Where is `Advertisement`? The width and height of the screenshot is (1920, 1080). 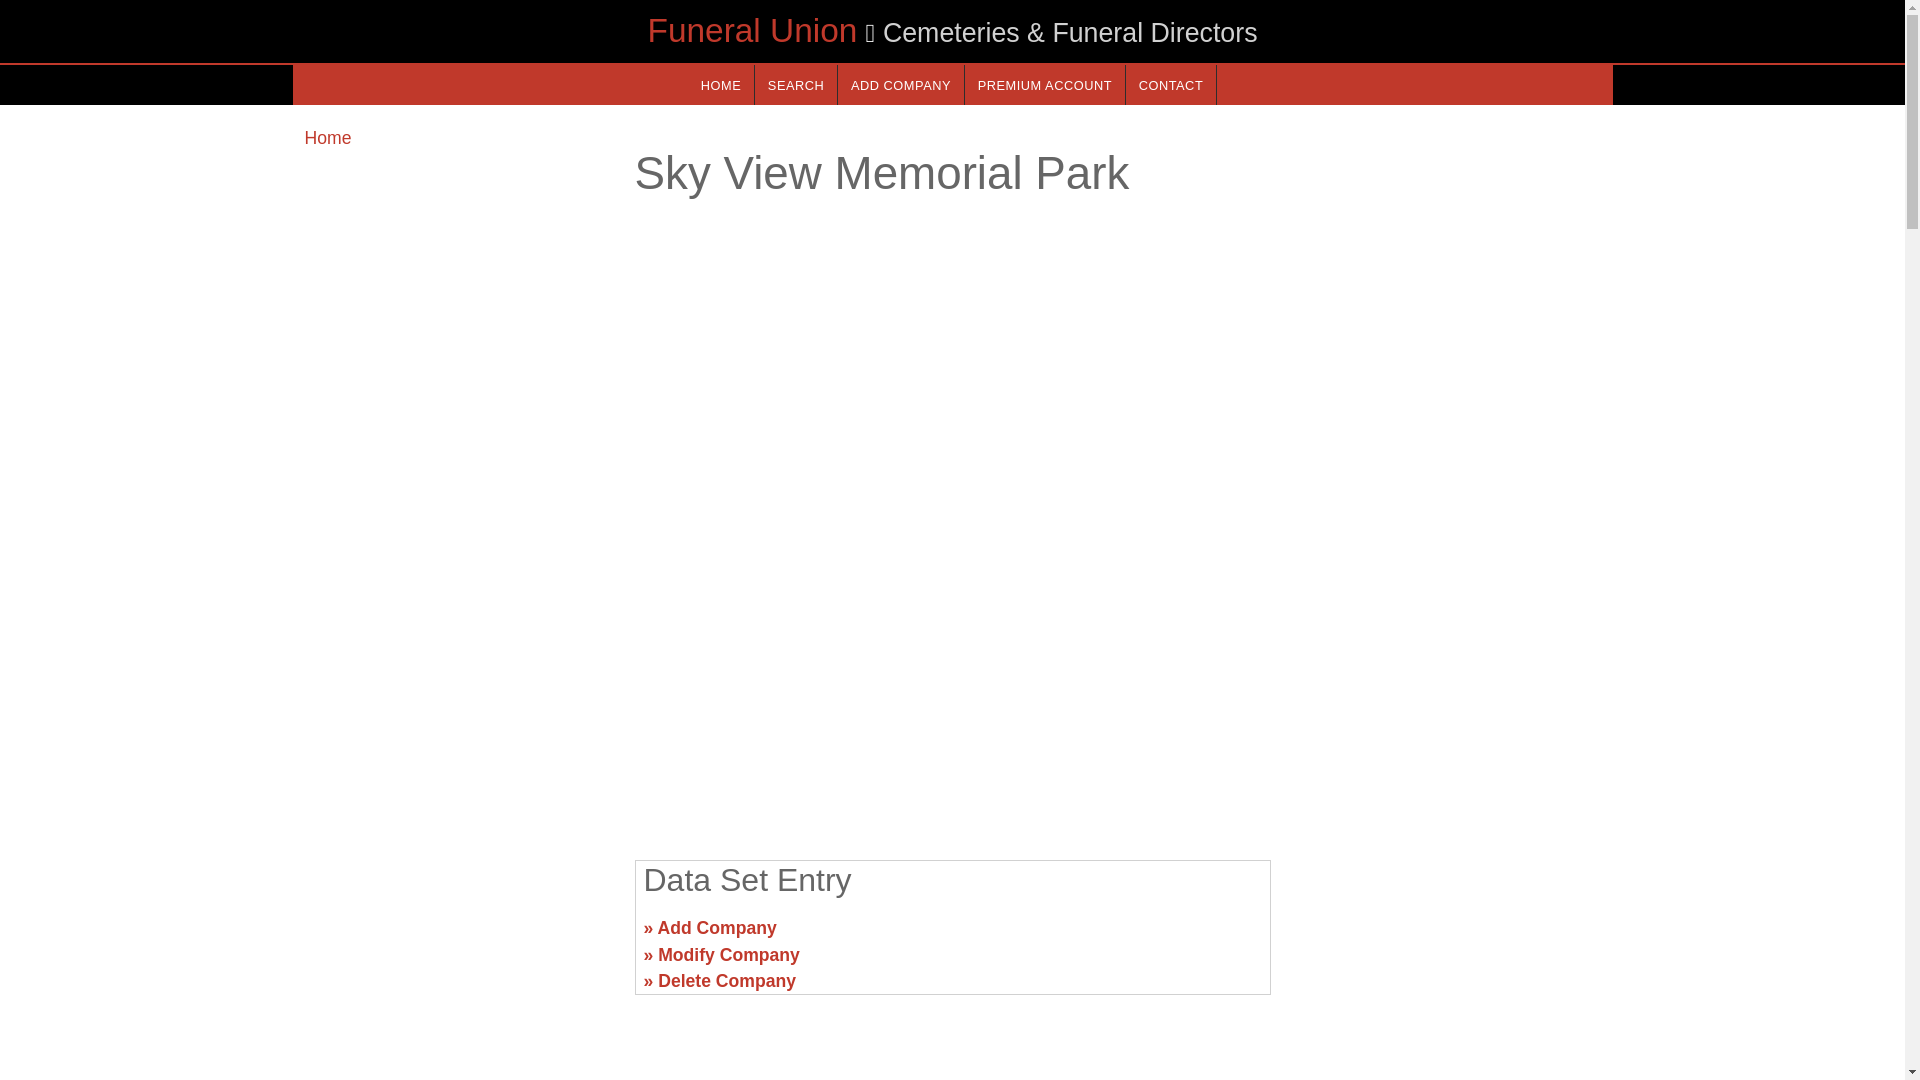 Advertisement is located at coordinates (951, 688).